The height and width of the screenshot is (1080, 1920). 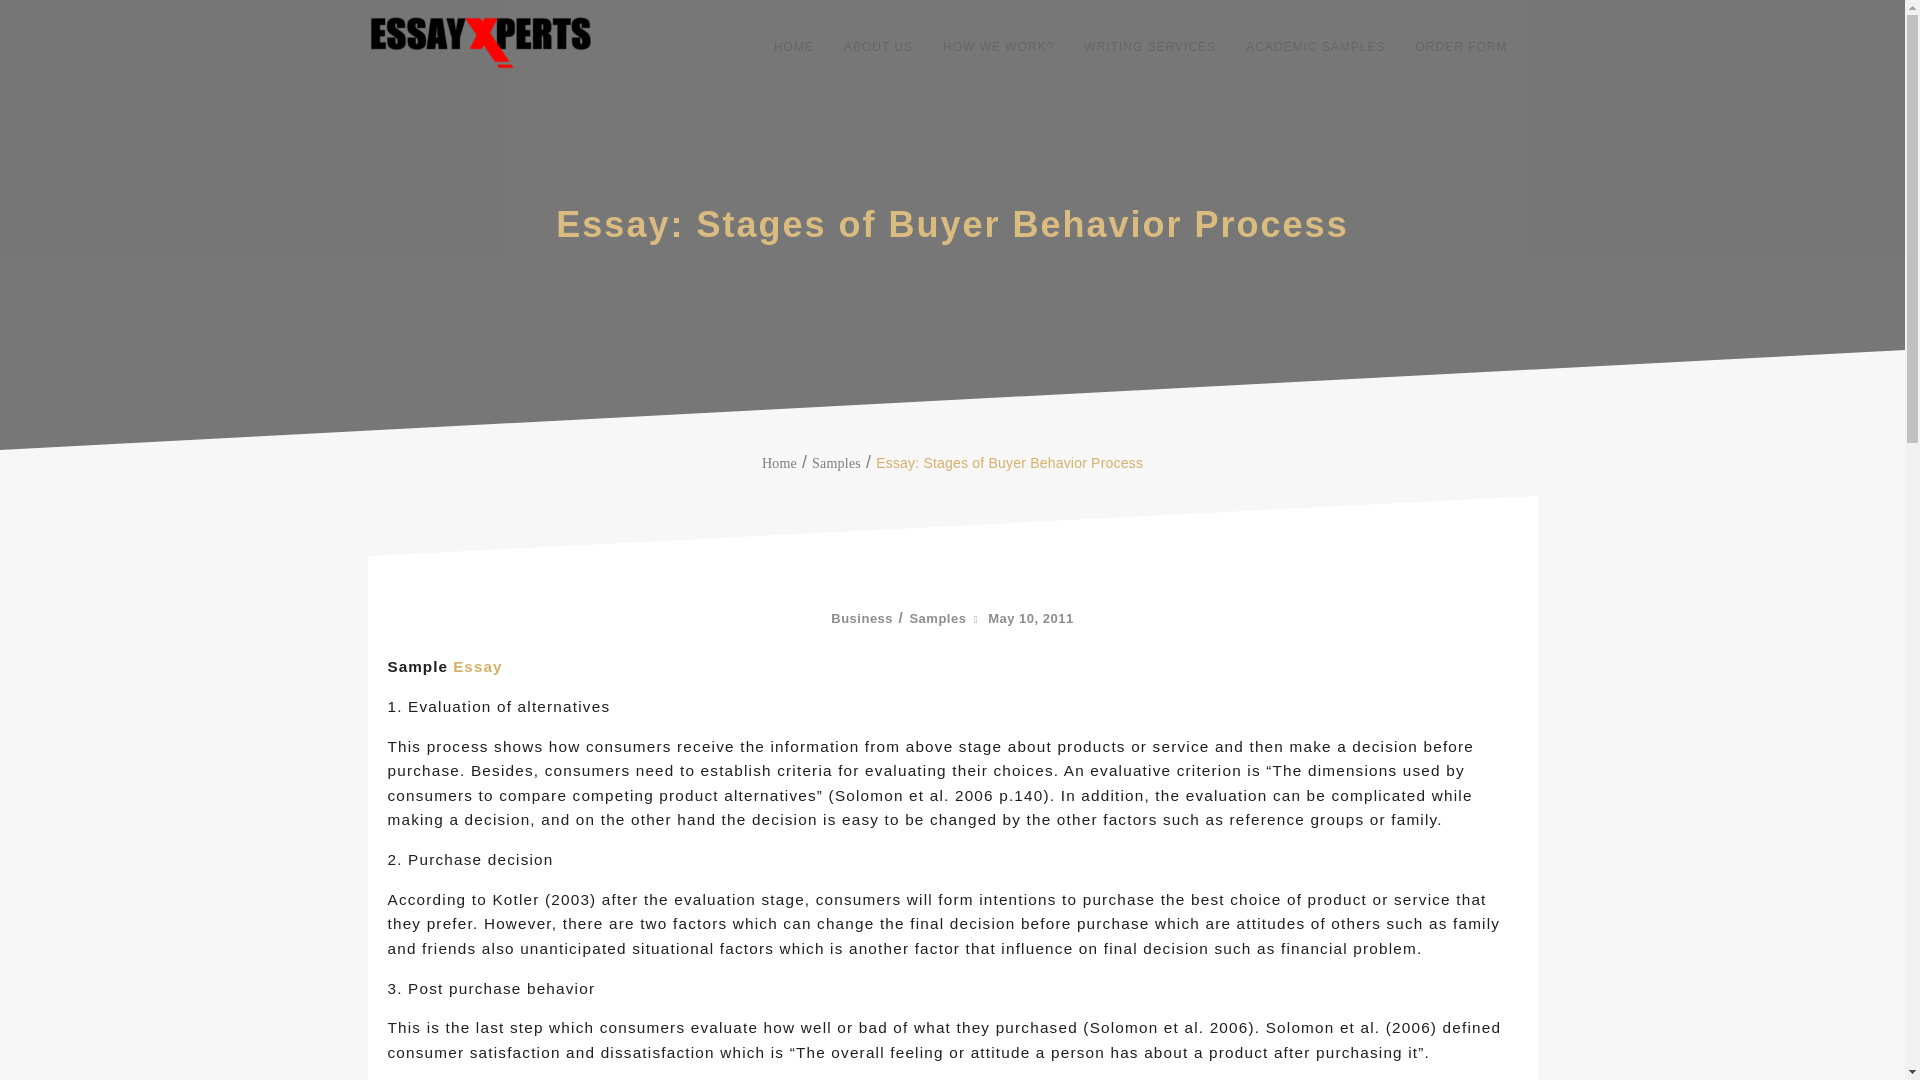 What do you see at coordinates (1315, 46) in the screenshot?
I see `ACADEMIC SAMPLES` at bounding box center [1315, 46].